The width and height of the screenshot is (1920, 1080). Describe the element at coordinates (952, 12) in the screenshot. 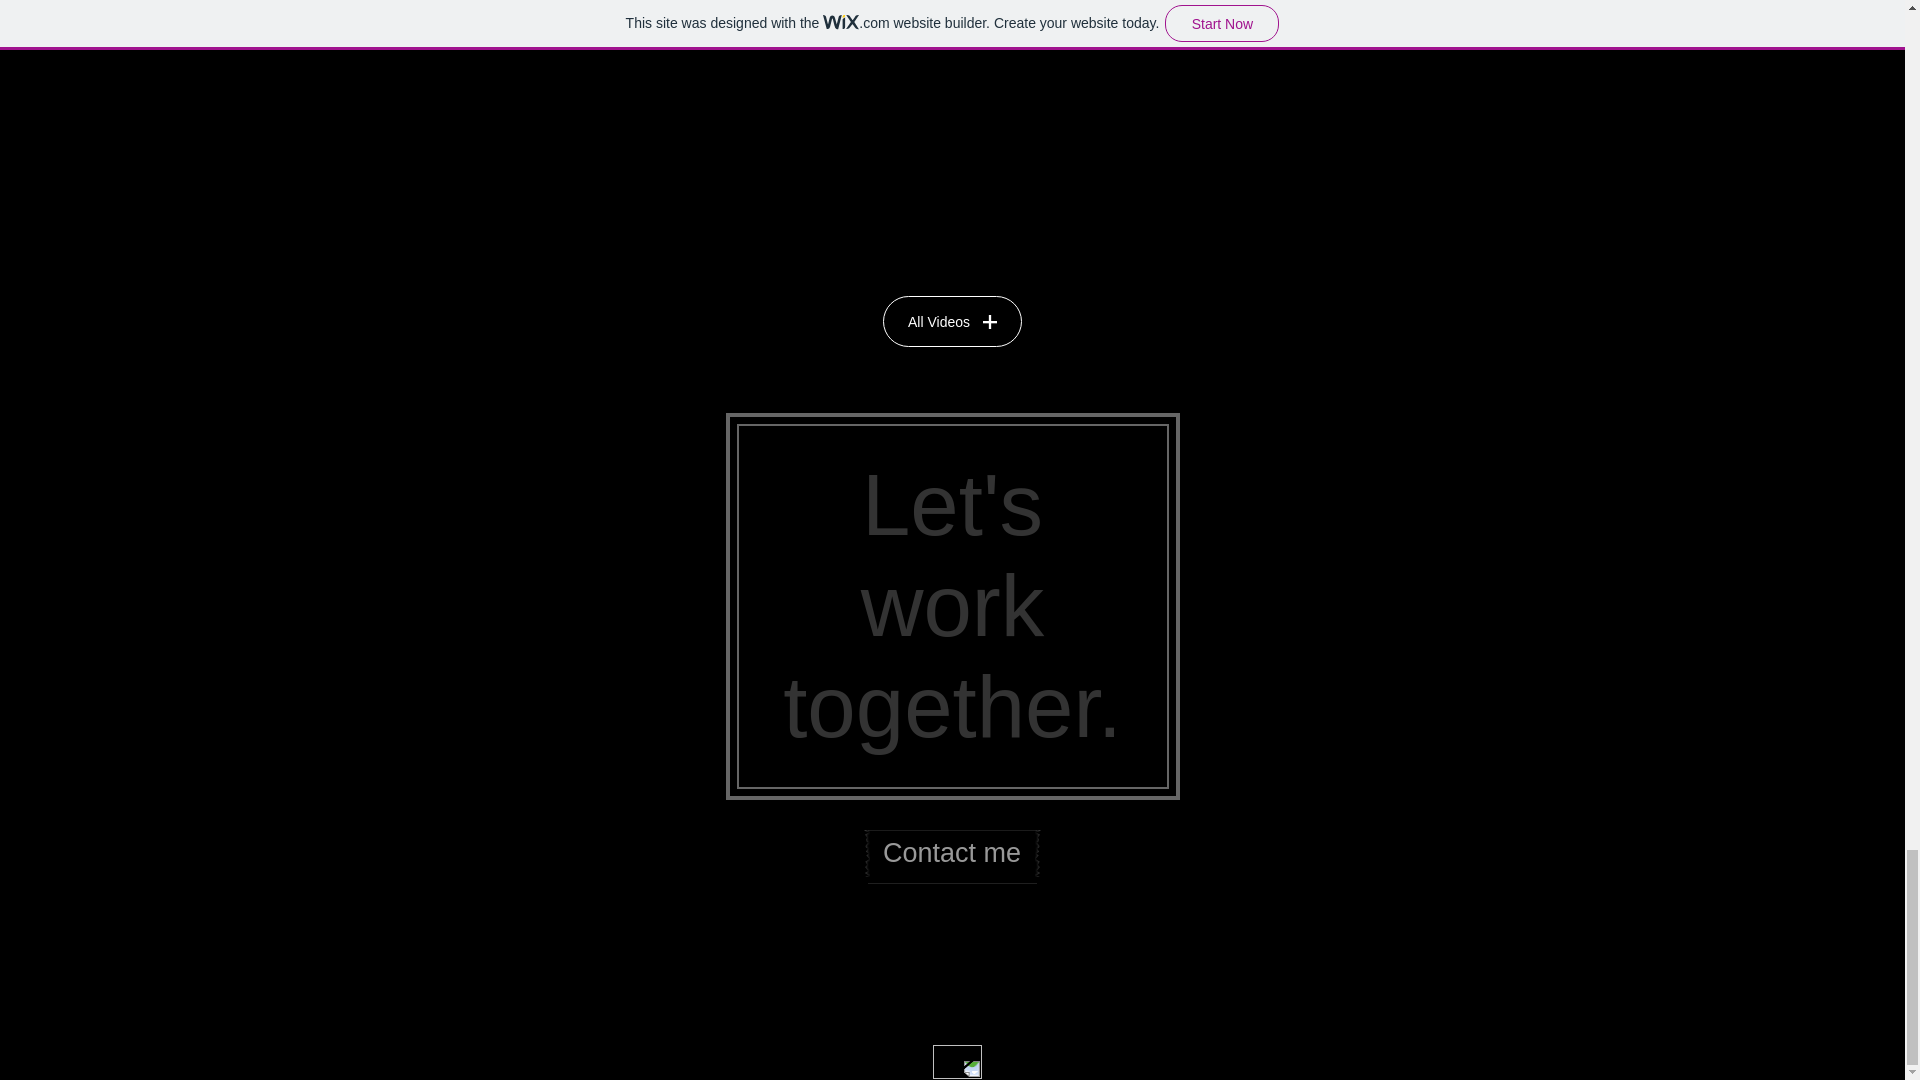

I see `Play Video` at that location.